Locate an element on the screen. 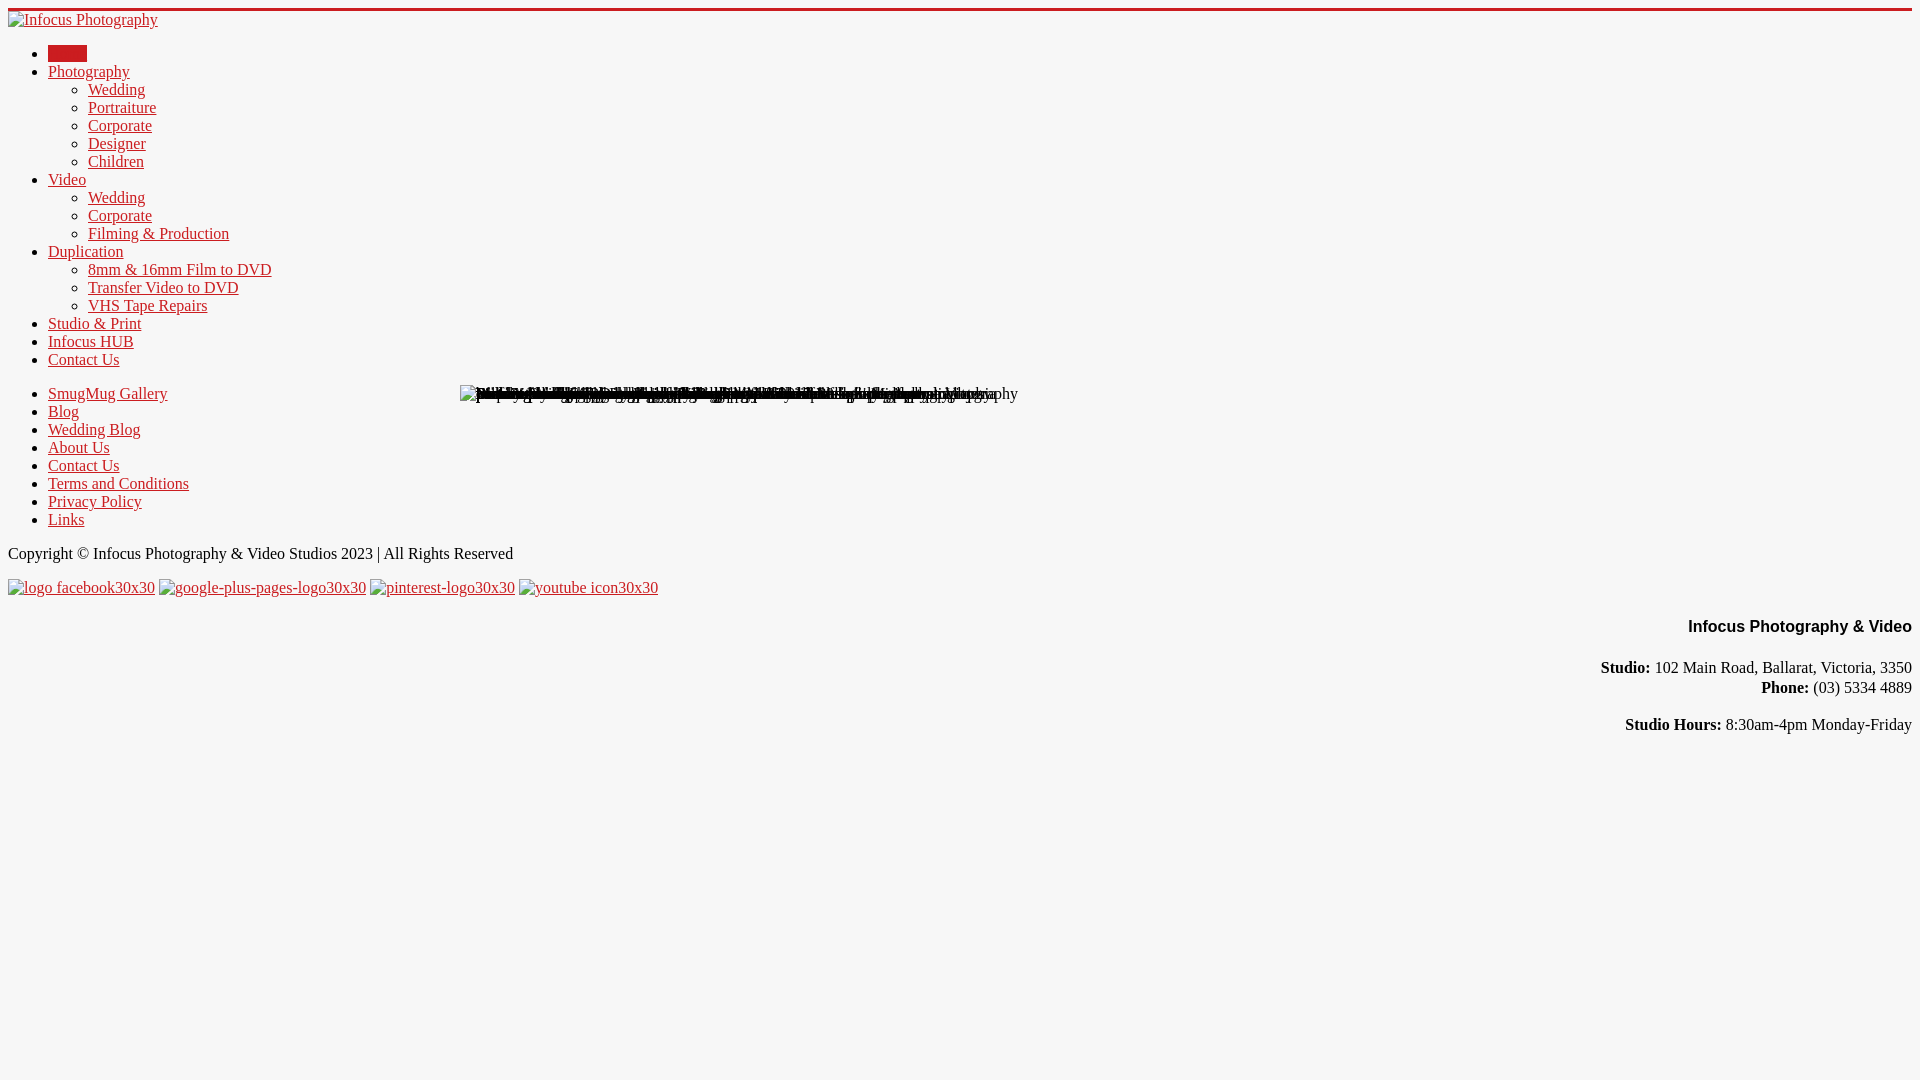 This screenshot has width=1920, height=1080. Terms and Conditions is located at coordinates (118, 484).